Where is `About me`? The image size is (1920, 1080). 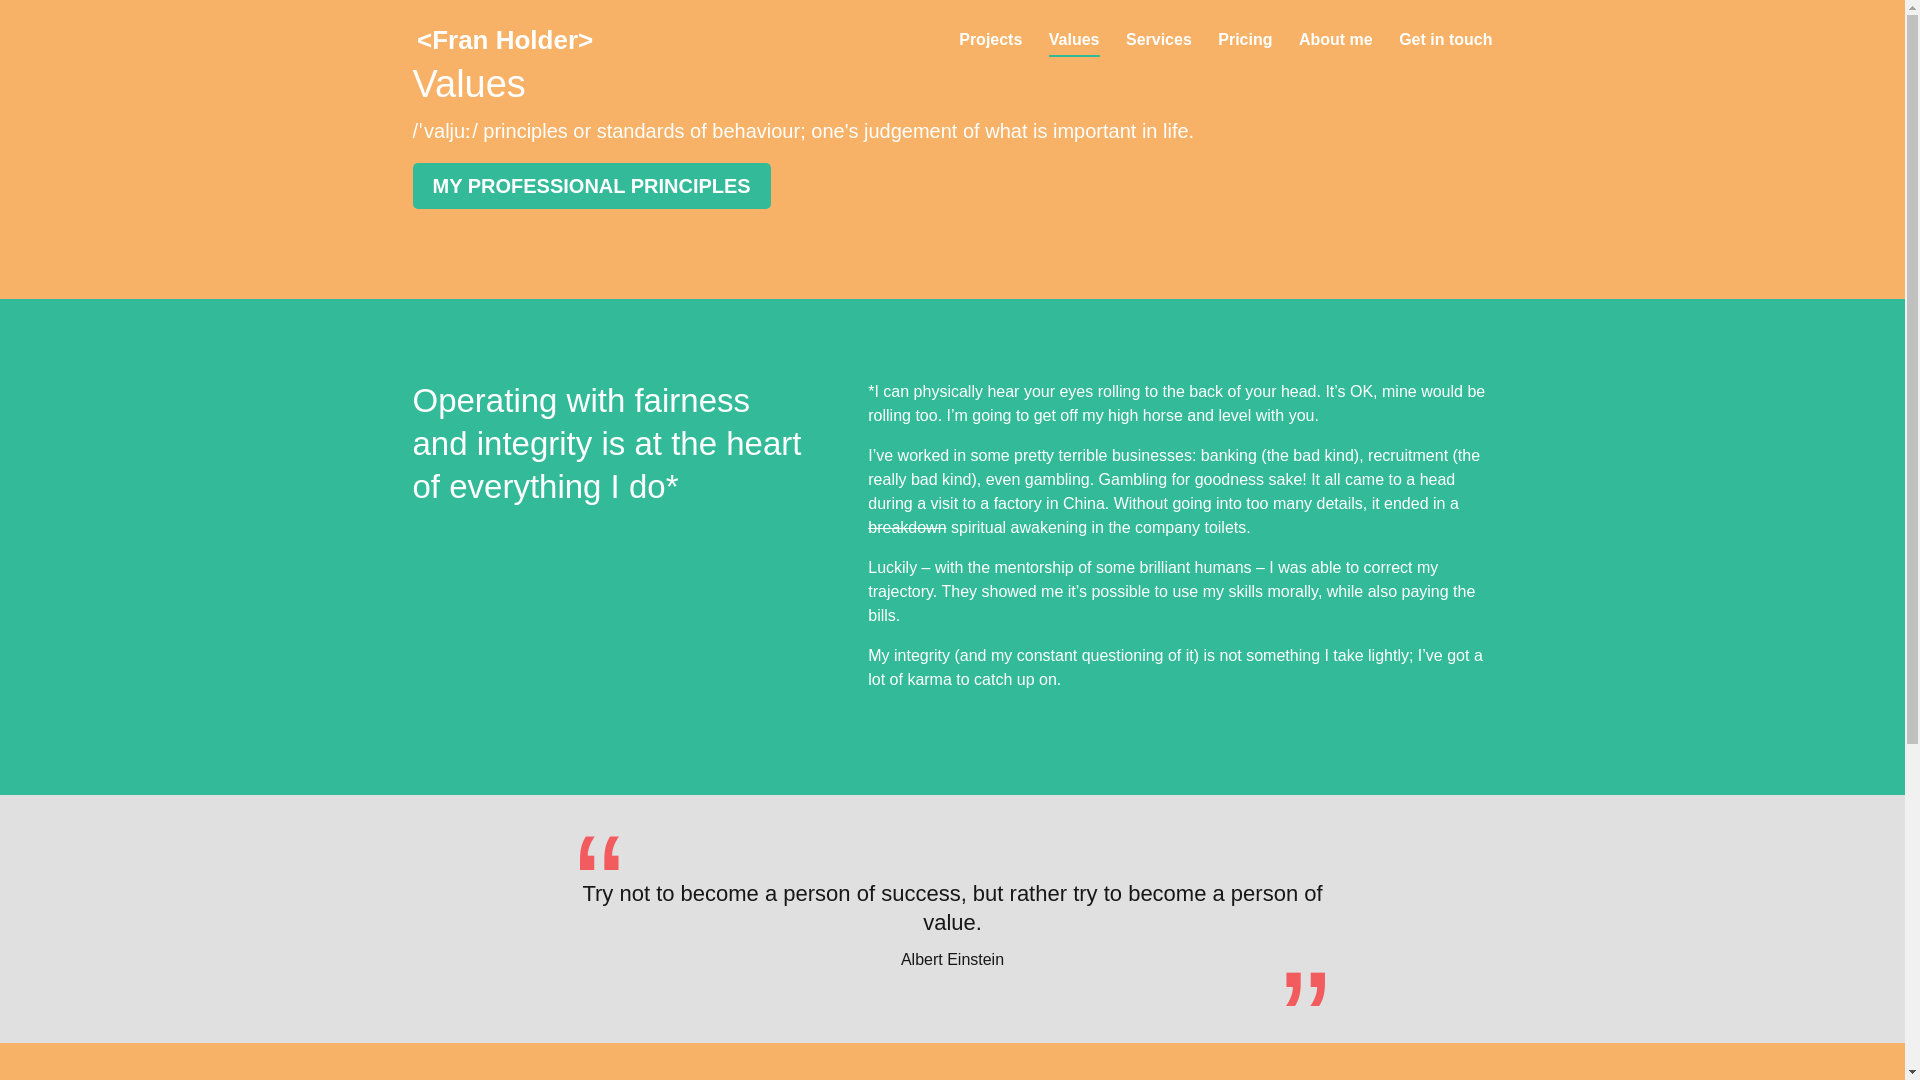
About me is located at coordinates (1336, 56).